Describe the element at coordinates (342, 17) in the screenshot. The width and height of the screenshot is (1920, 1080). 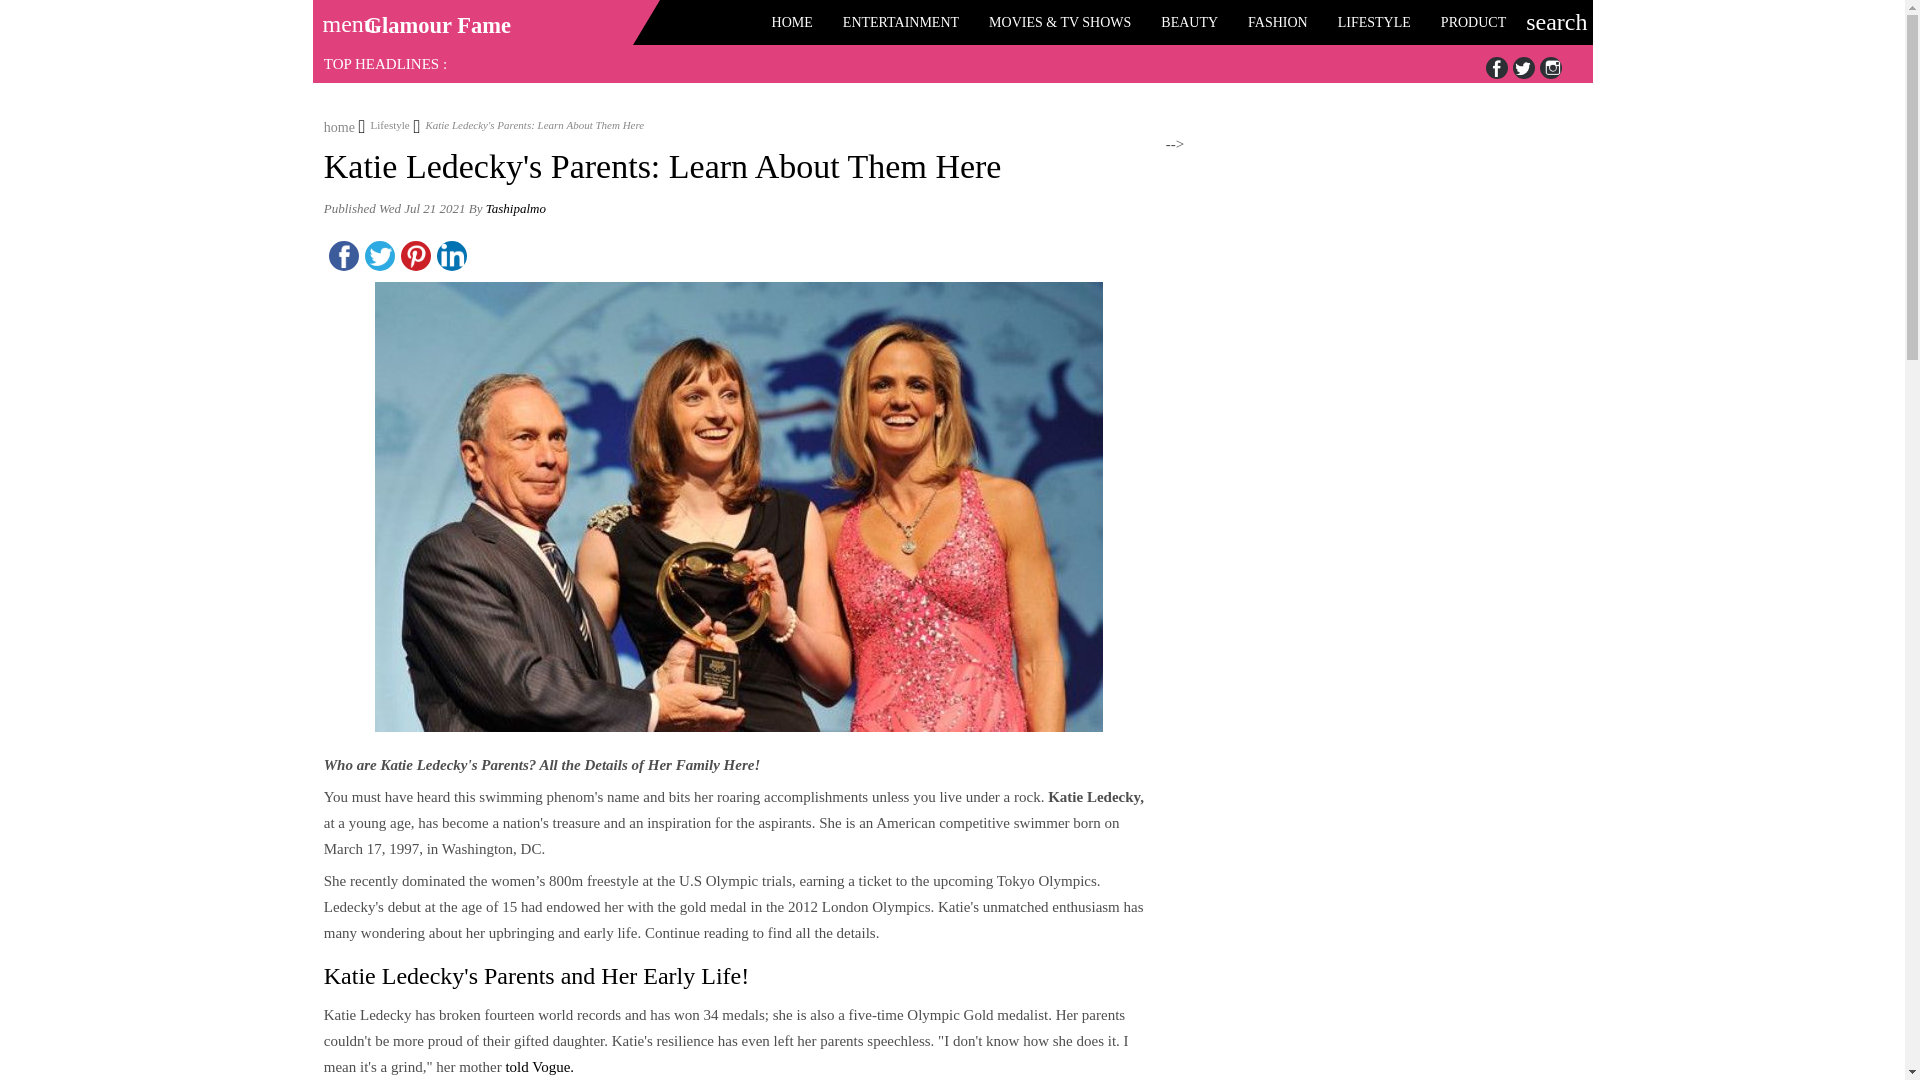
I see `menu` at that location.